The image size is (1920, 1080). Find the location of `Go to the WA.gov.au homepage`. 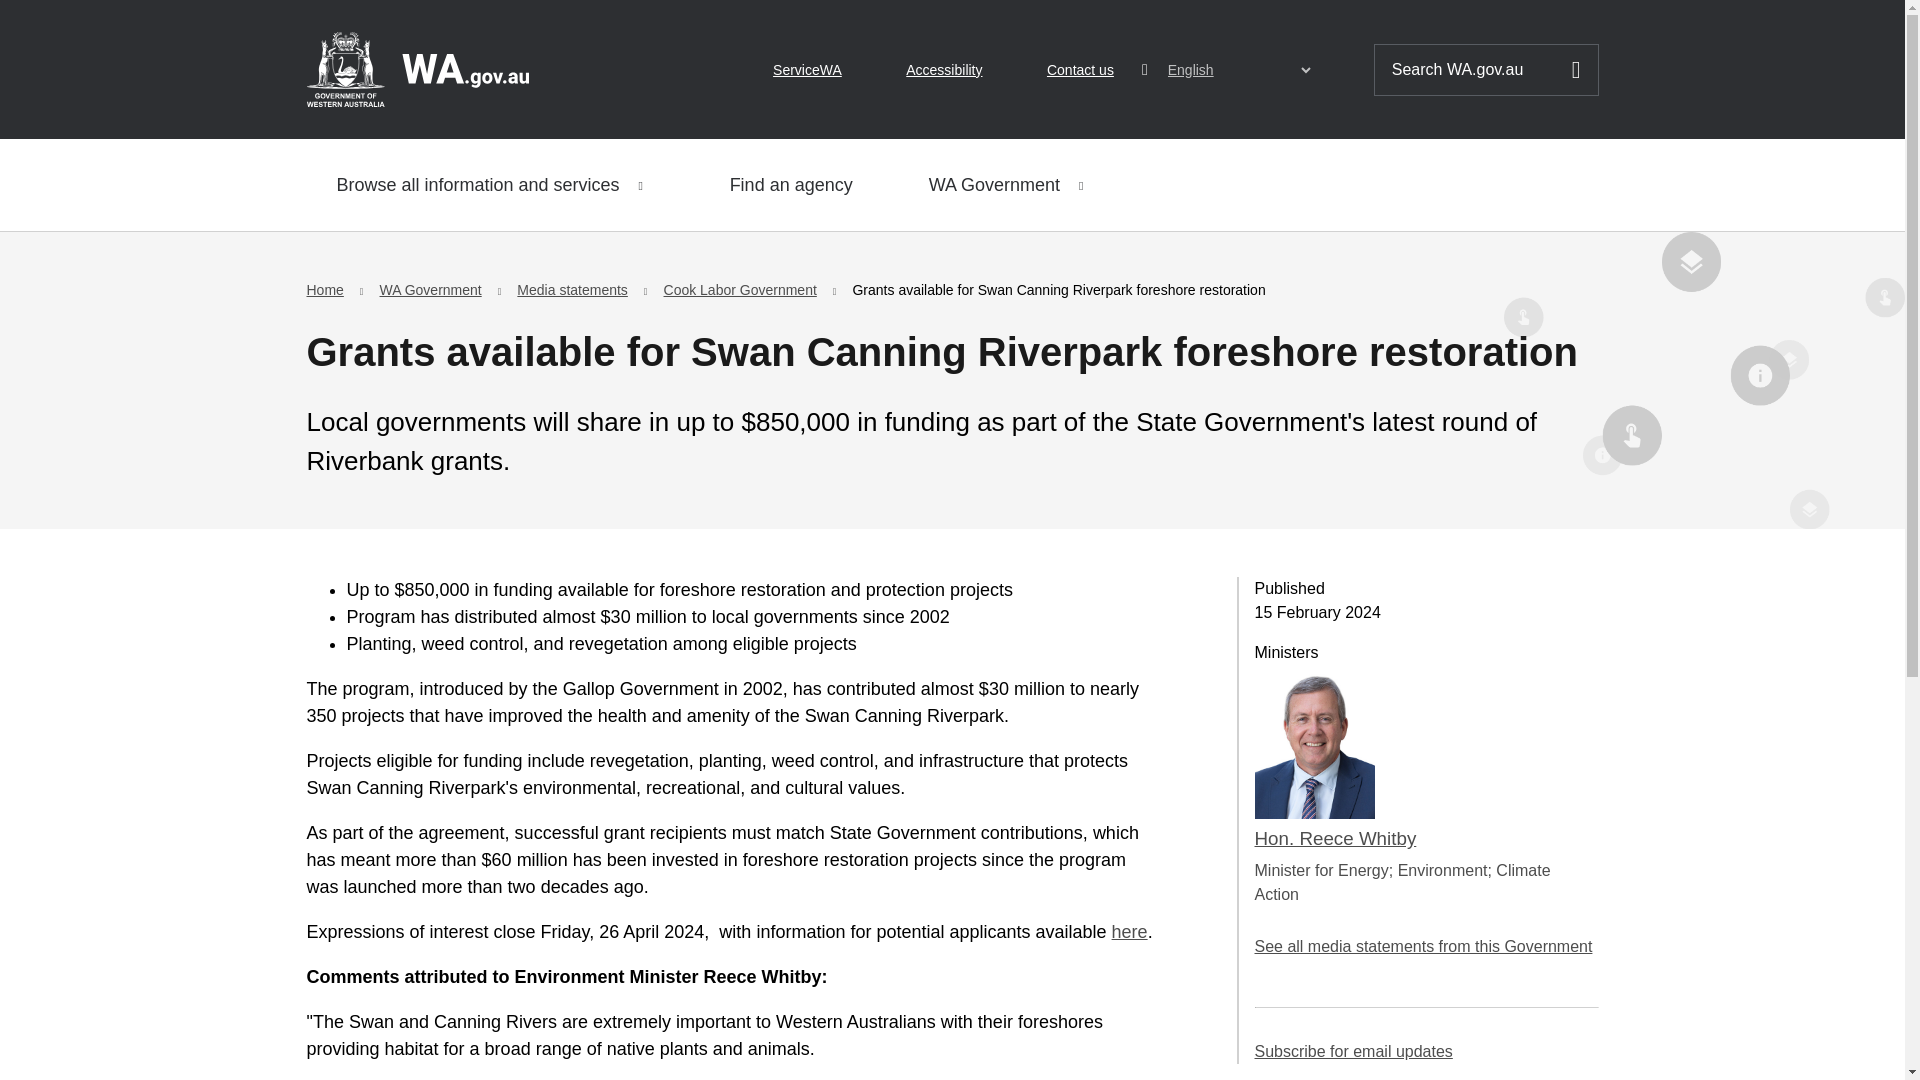

Go to the WA.gov.au homepage is located at coordinates (416, 68).